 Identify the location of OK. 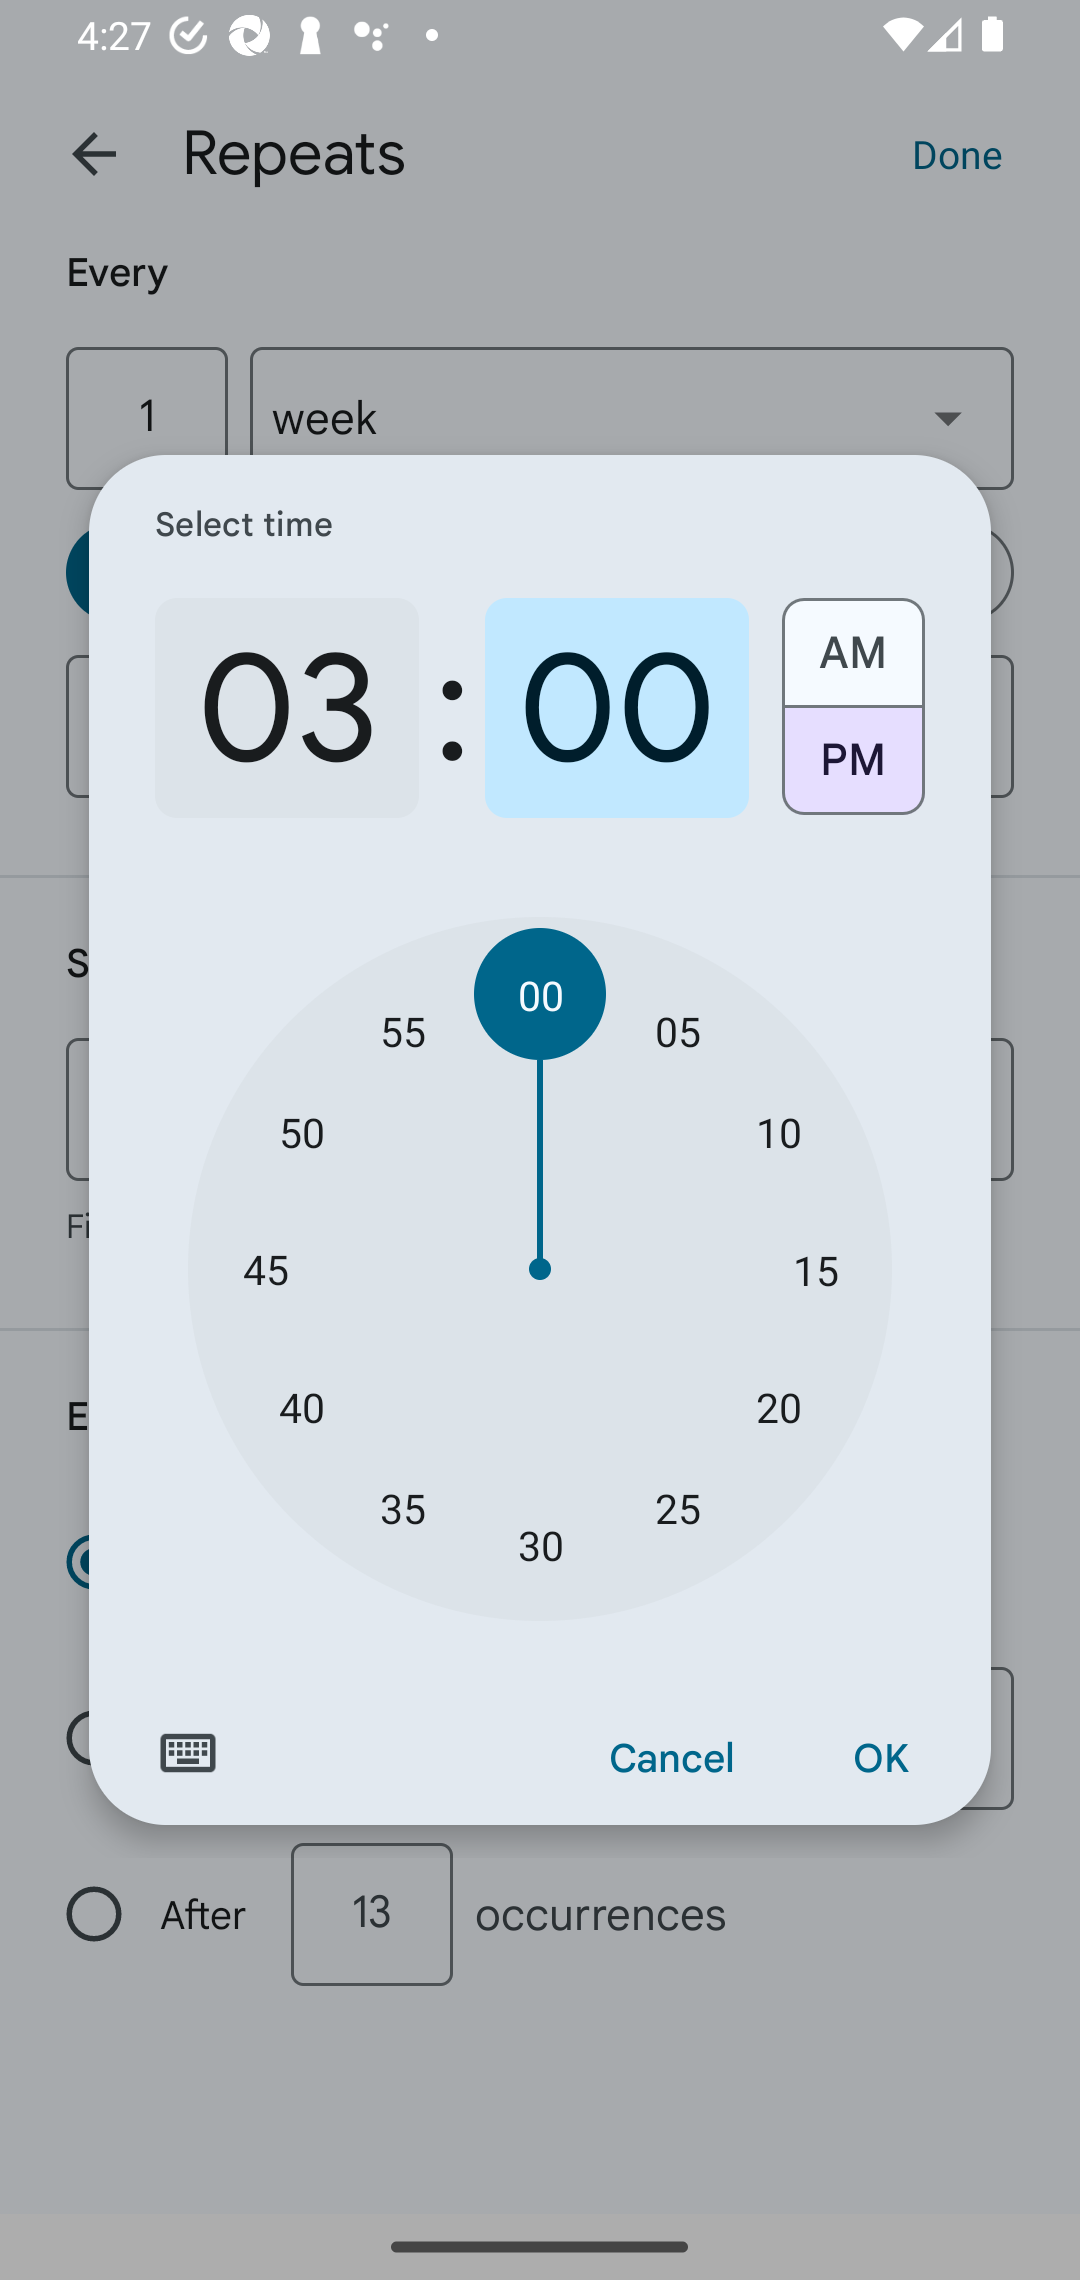
(880, 1759).